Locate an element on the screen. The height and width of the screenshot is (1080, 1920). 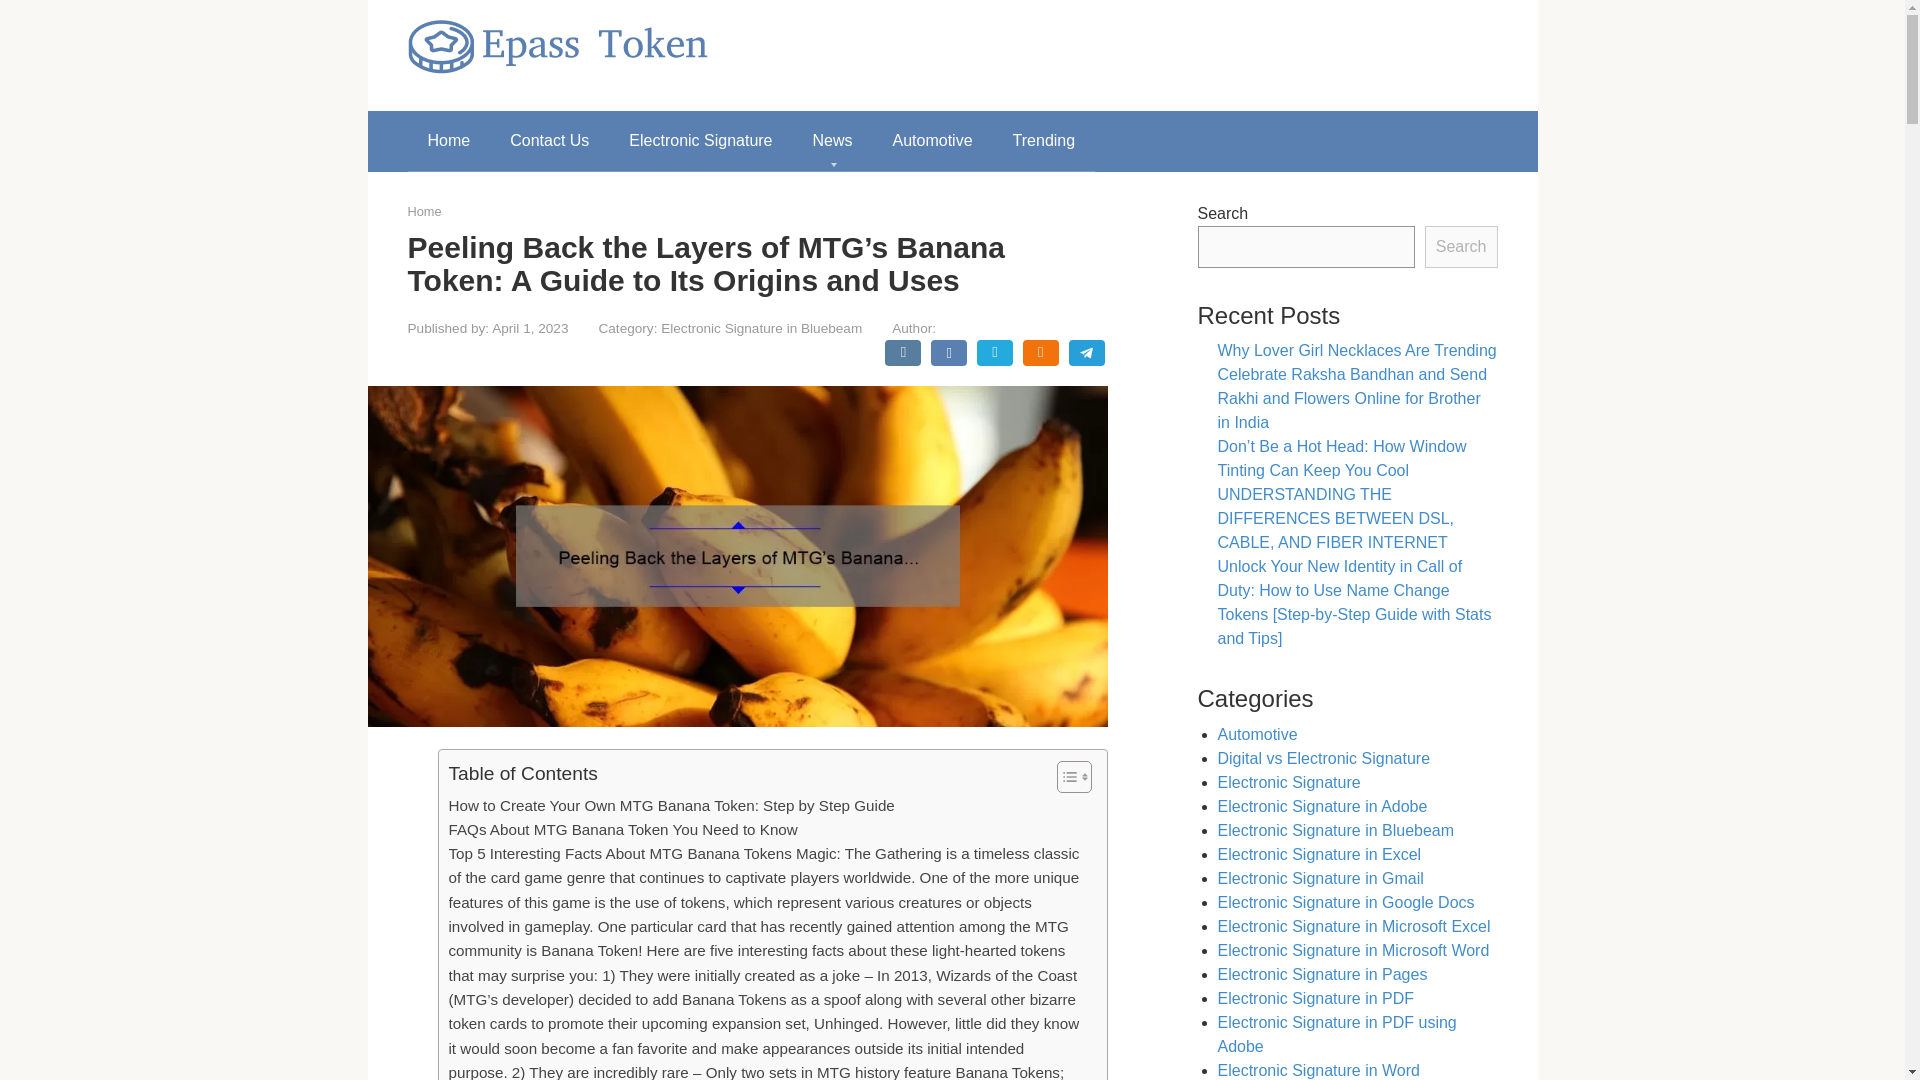
How to Create Your Own MTG Banana Token: Step by Step Guide is located at coordinates (670, 805).